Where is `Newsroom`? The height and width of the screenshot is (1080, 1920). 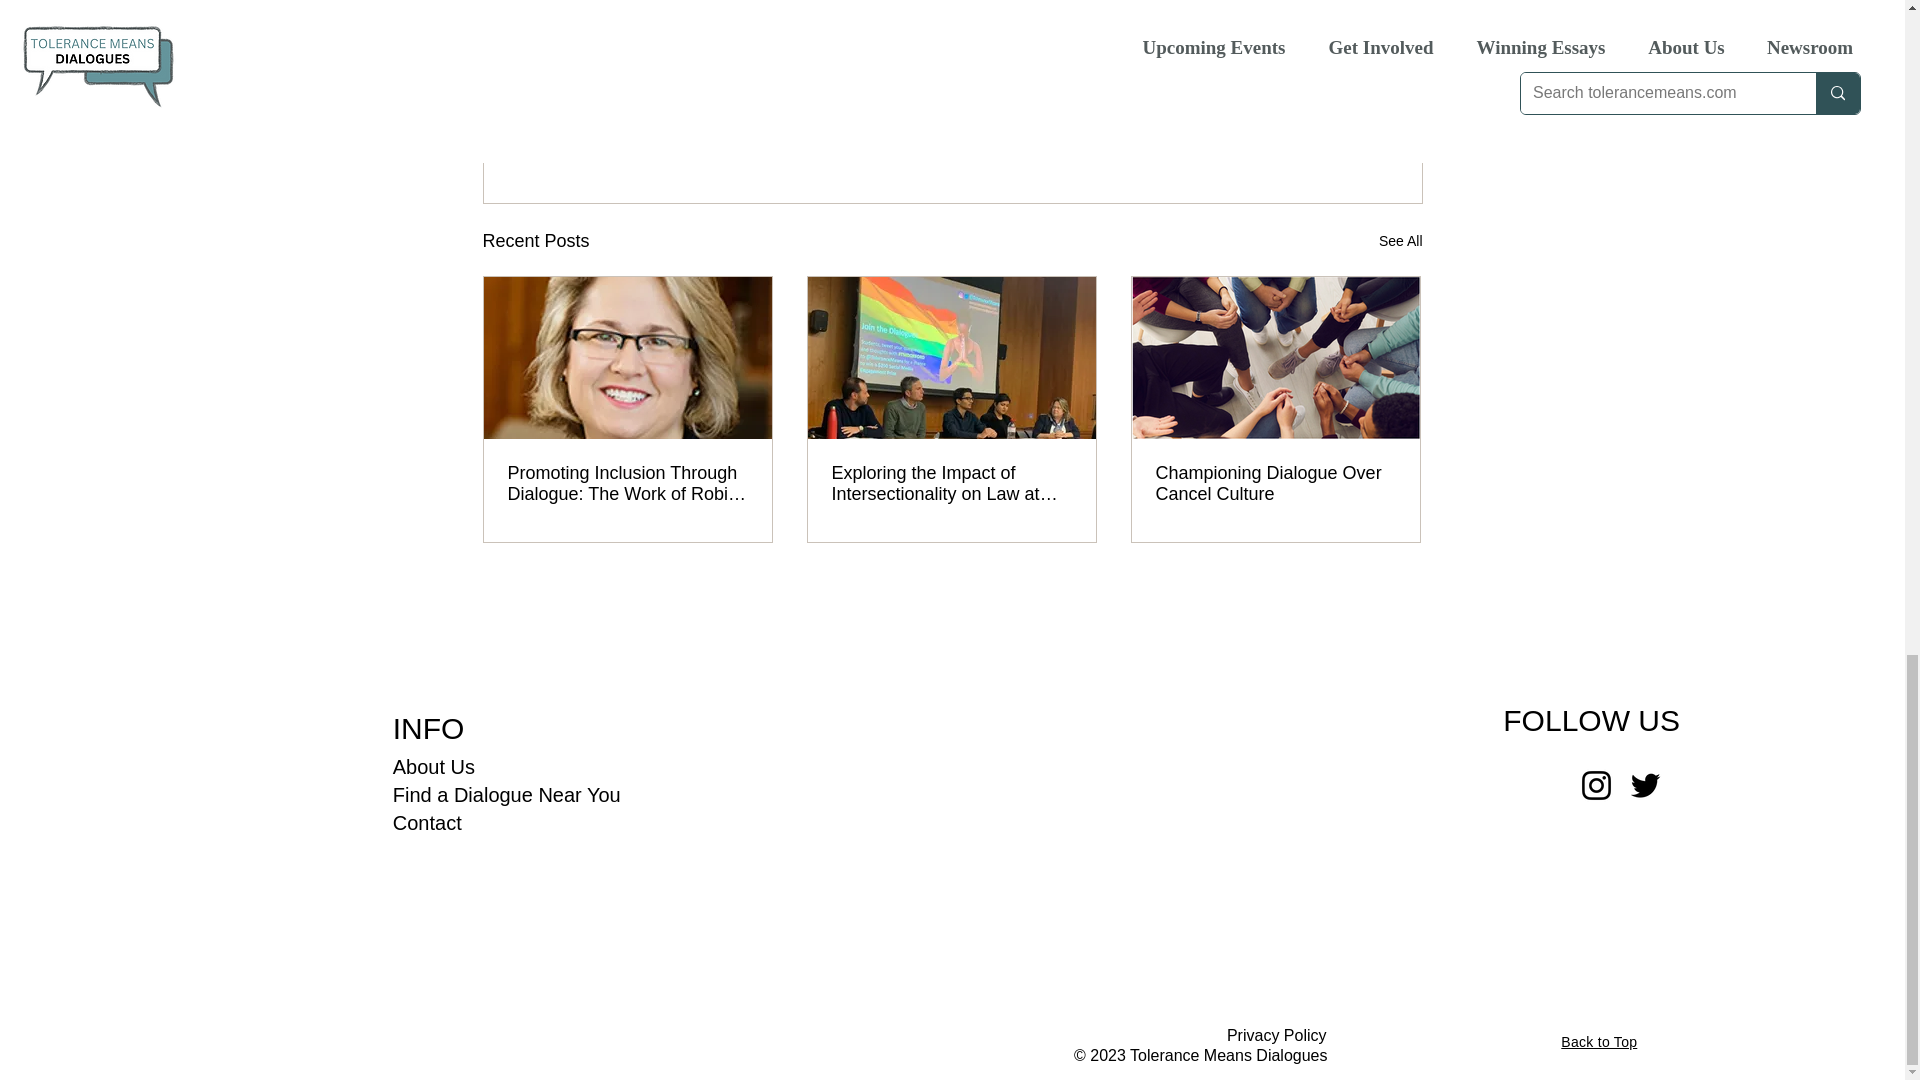
Newsroom is located at coordinates (1288, 112).